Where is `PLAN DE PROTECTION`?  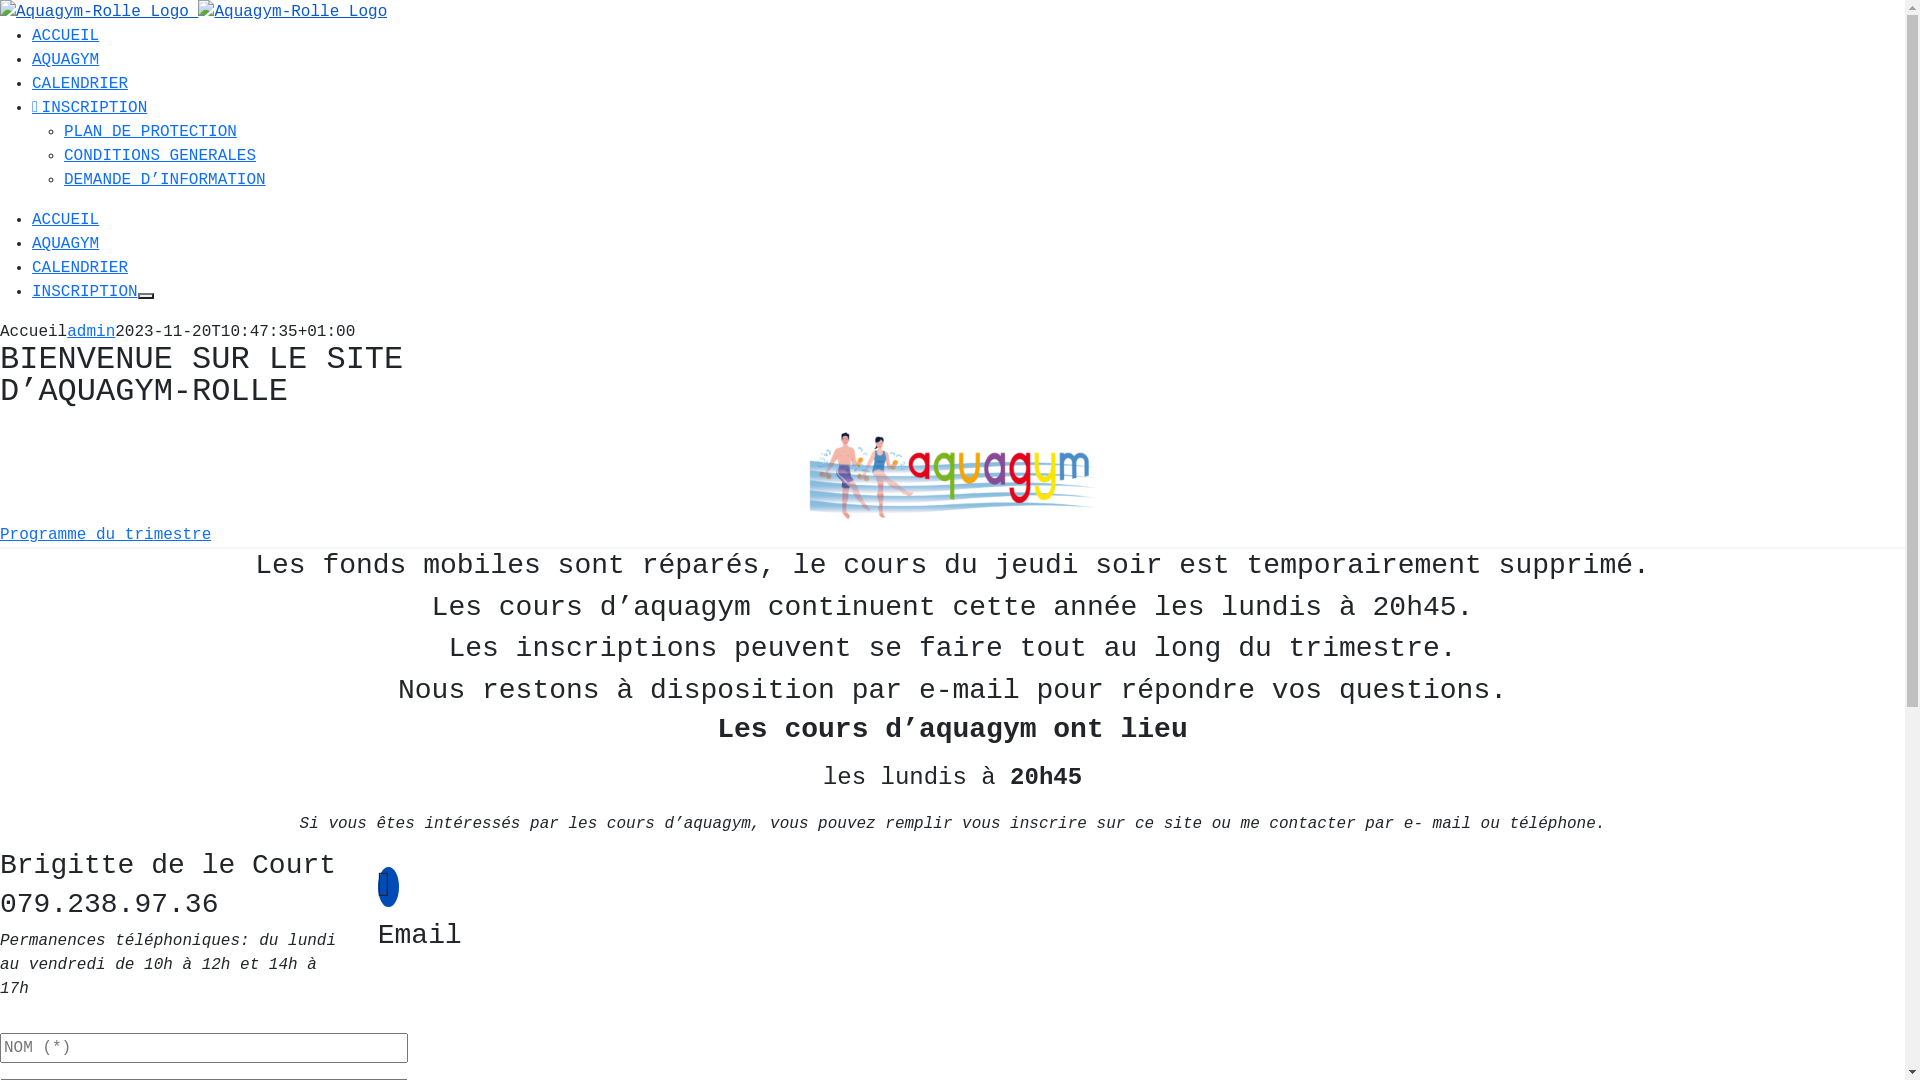
PLAN DE PROTECTION is located at coordinates (150, 132).